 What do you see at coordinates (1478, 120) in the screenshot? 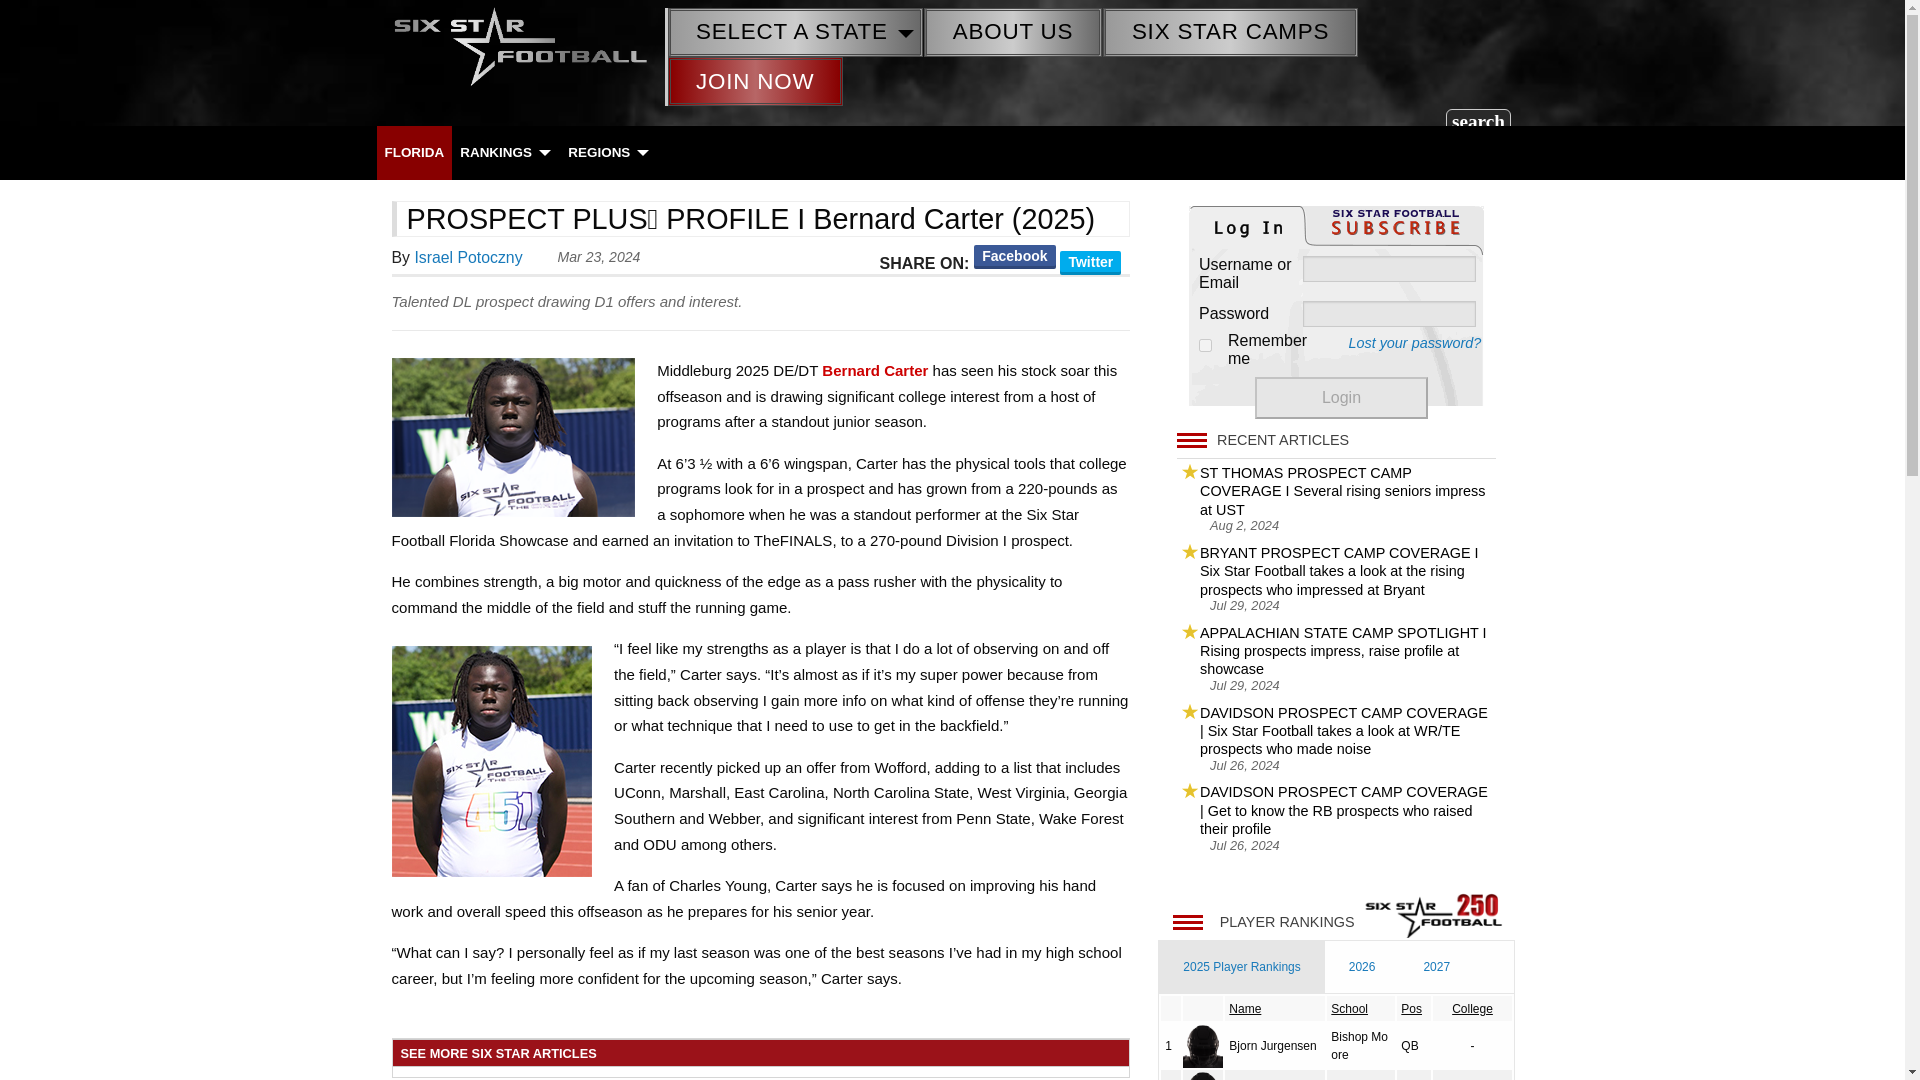
I see `search` at bounding box center [1478, 120].